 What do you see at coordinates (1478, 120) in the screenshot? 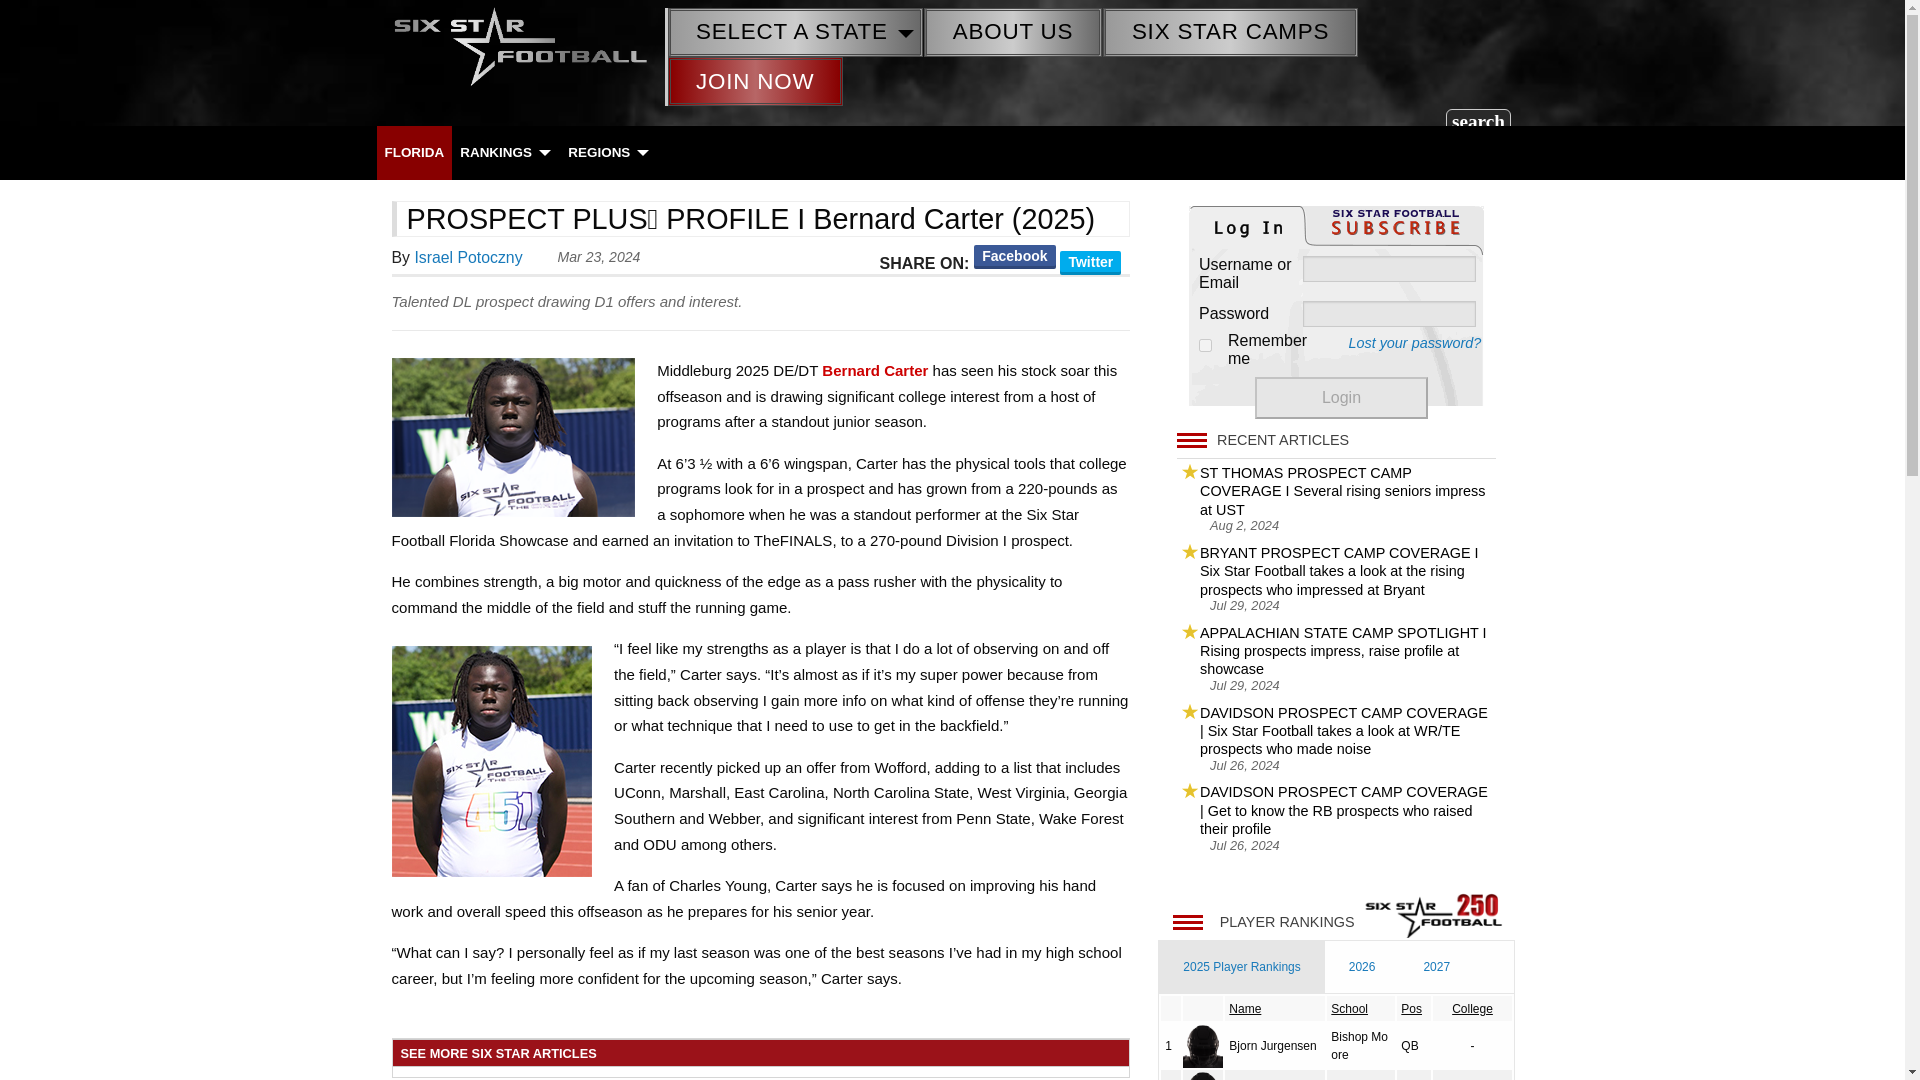
I see `search` at bounding box center [1478, 120].